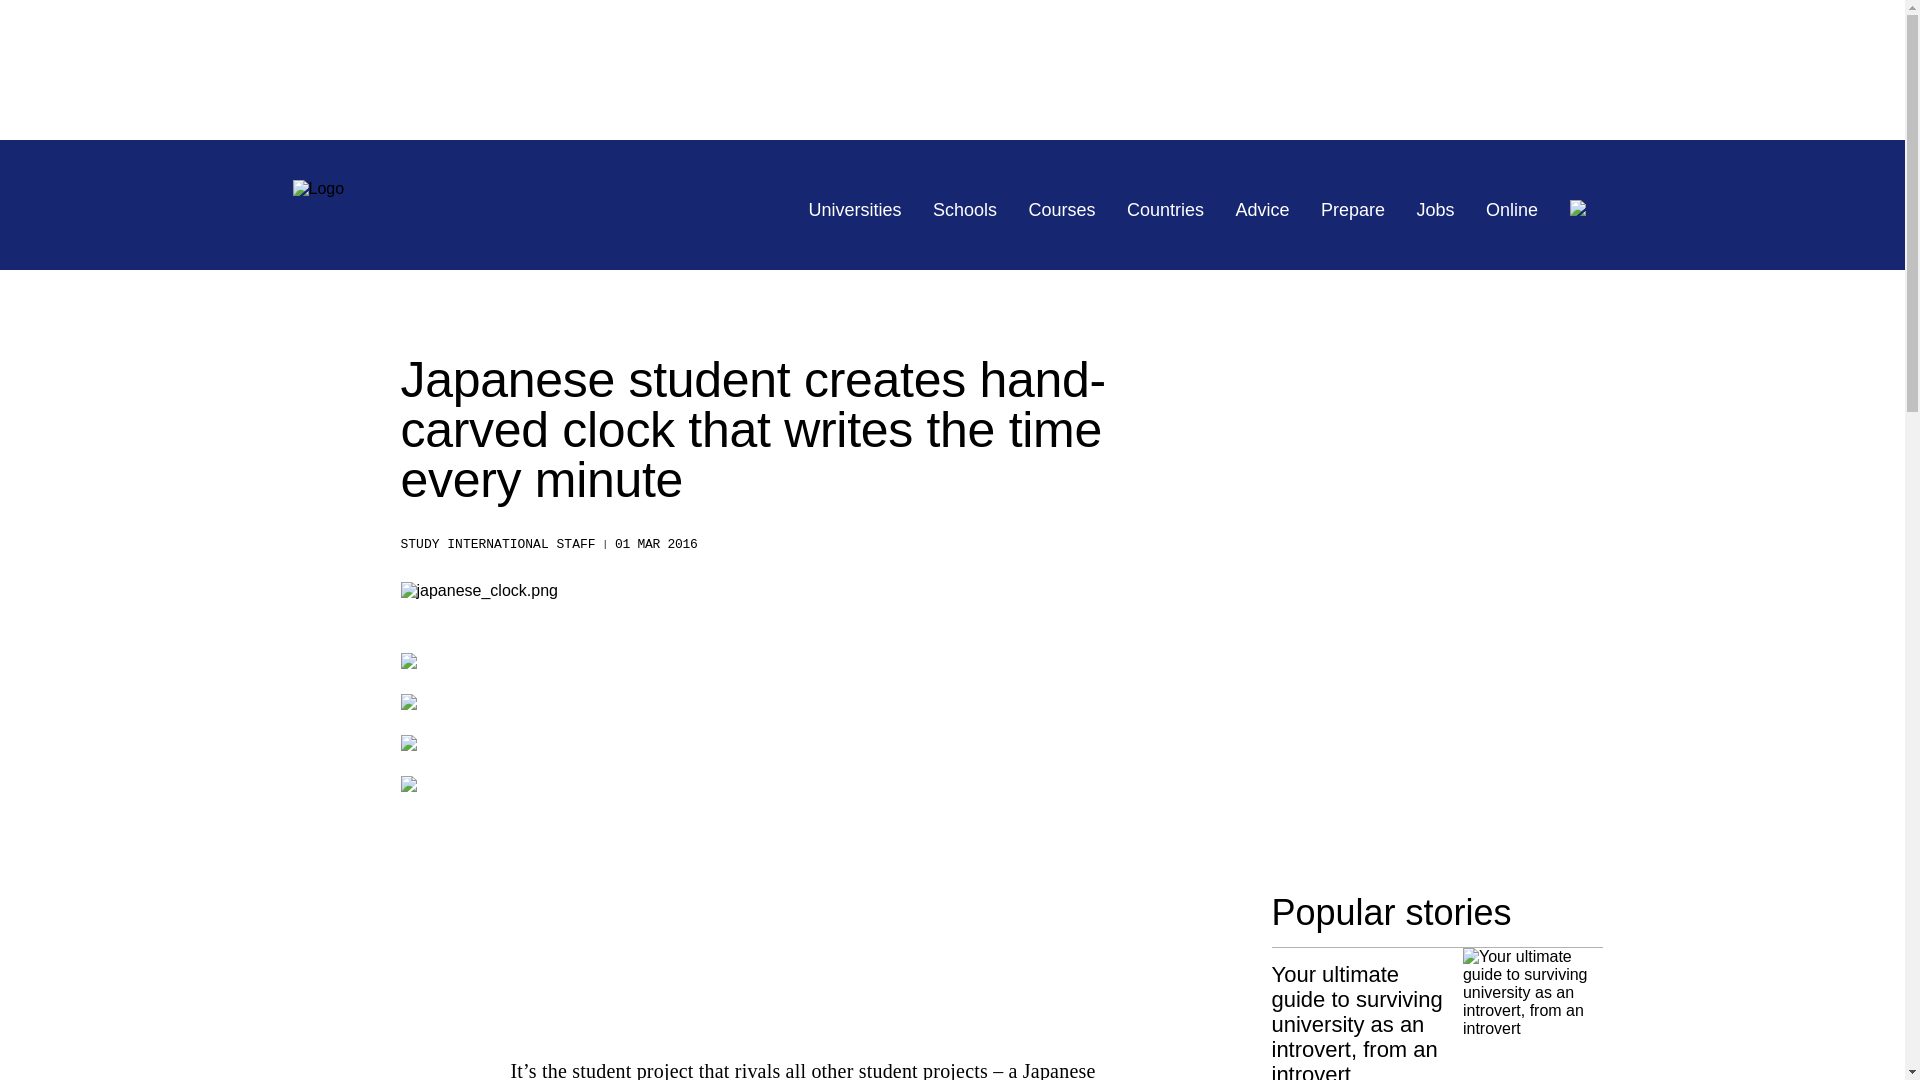 This screenshot has width=1920, height=1080. I want to click on STUDY INTERNATIONAL STAFF, so click(497, 544).